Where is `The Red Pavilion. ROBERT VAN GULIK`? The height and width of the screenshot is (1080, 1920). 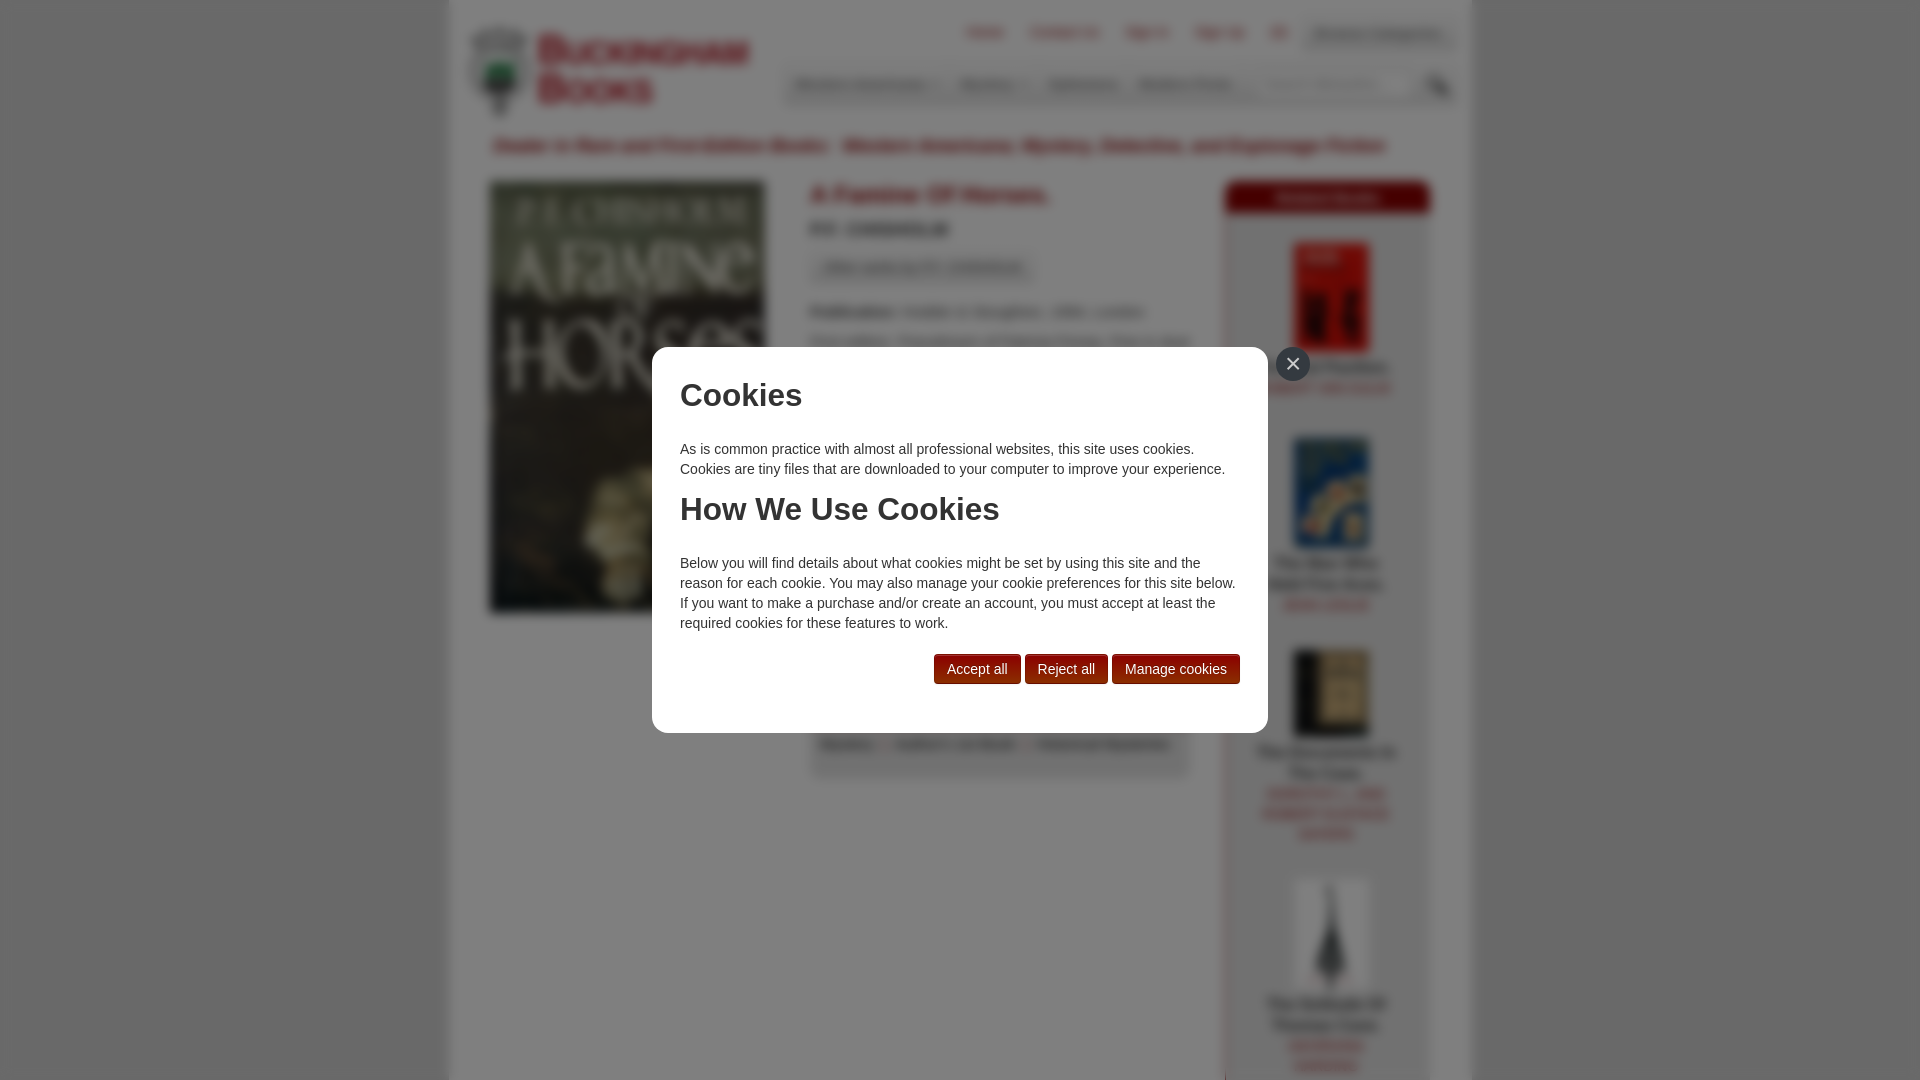 The Red Pavilion. ROBERT VAN GULIK is located at coordinates (1331, 298).